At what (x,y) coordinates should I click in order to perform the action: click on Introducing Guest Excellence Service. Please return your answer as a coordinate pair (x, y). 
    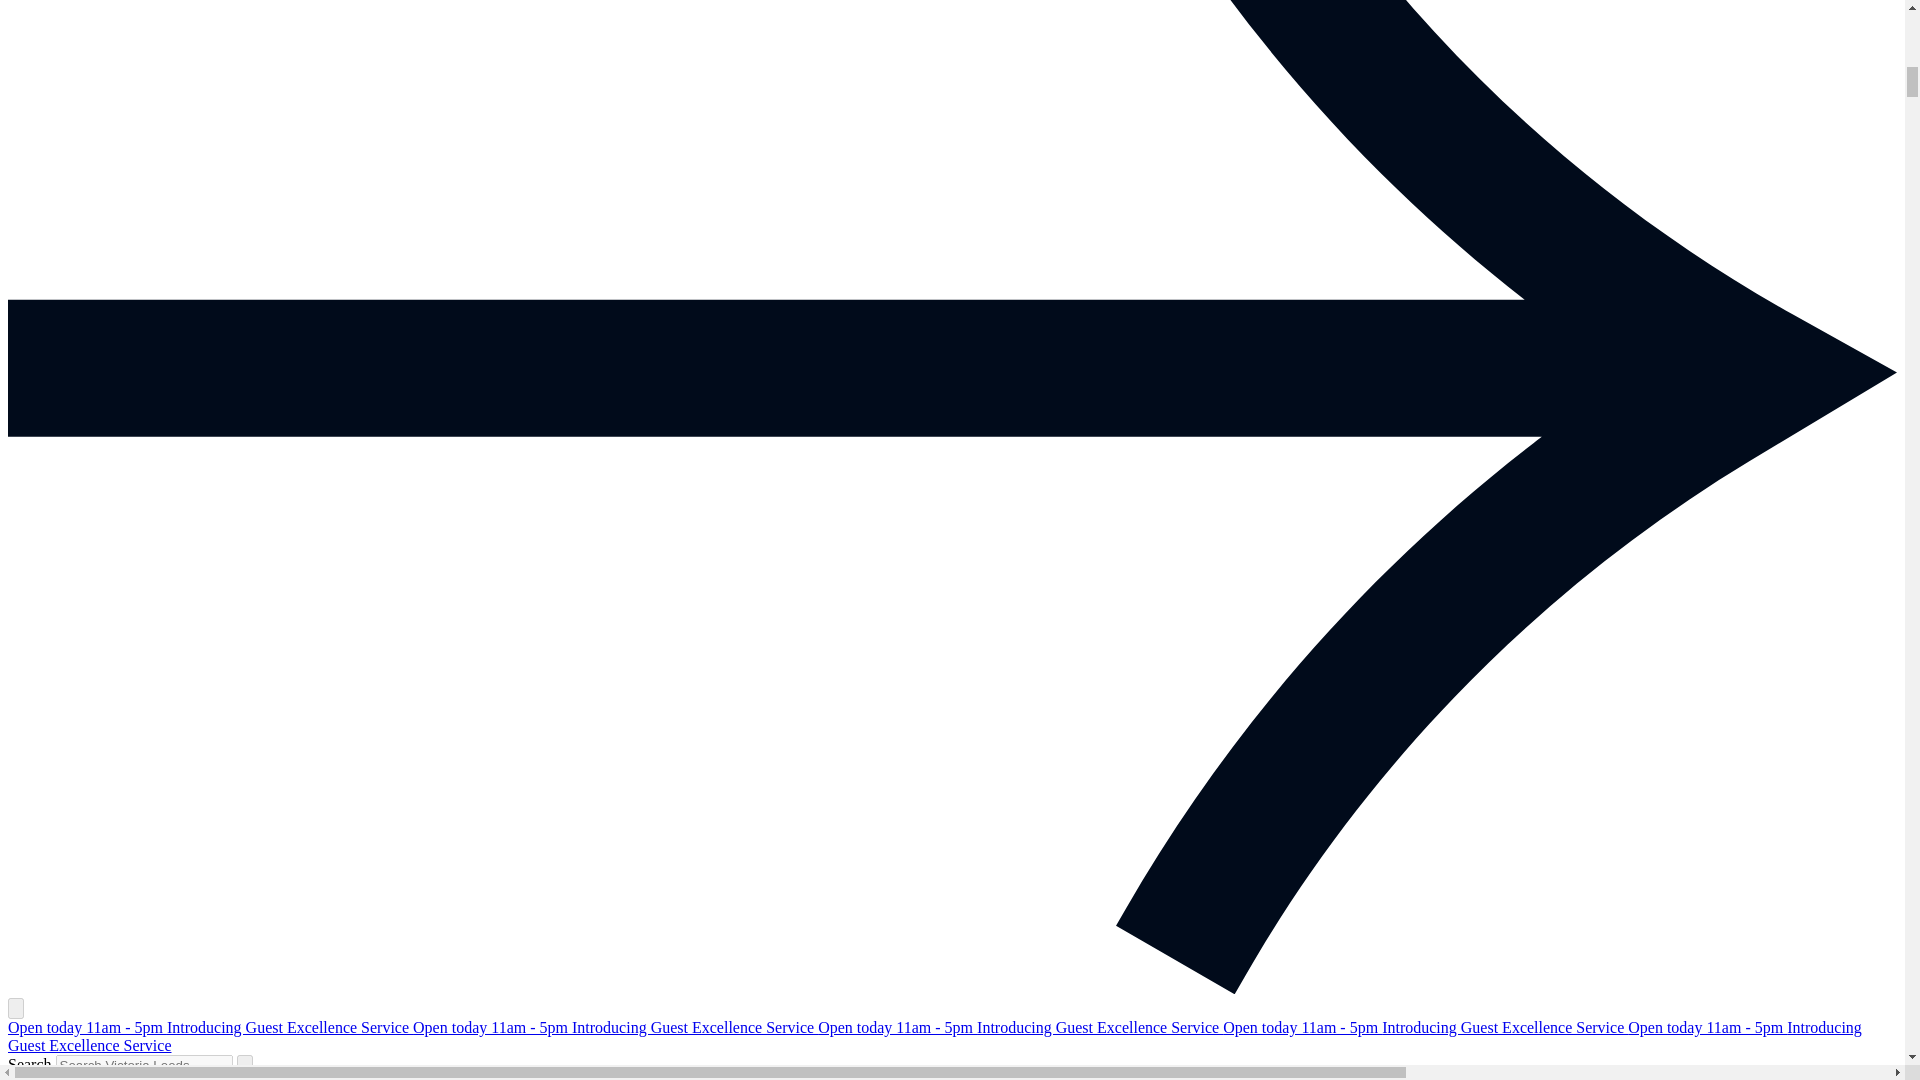
    Looking at the image, I should click on (694, 1027).